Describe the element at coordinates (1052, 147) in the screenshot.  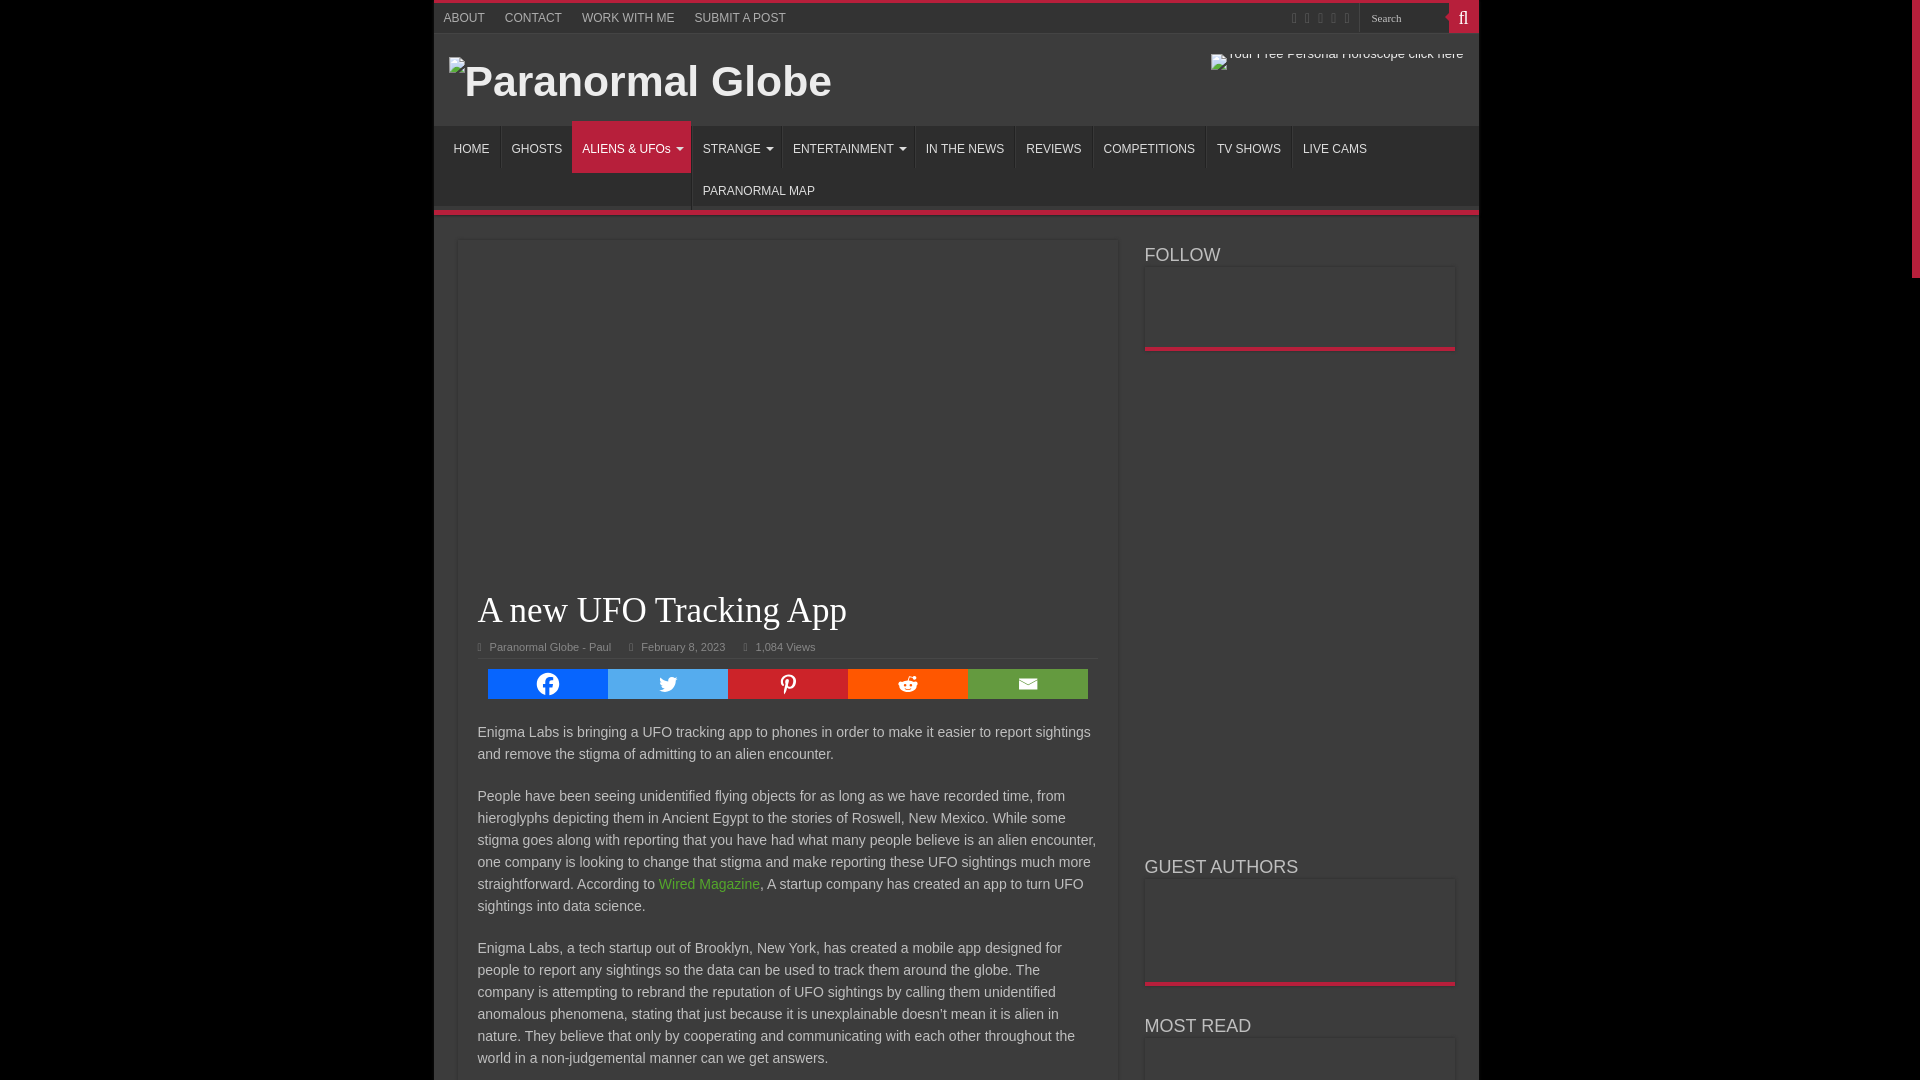
I see `REVIEWS` at that location.